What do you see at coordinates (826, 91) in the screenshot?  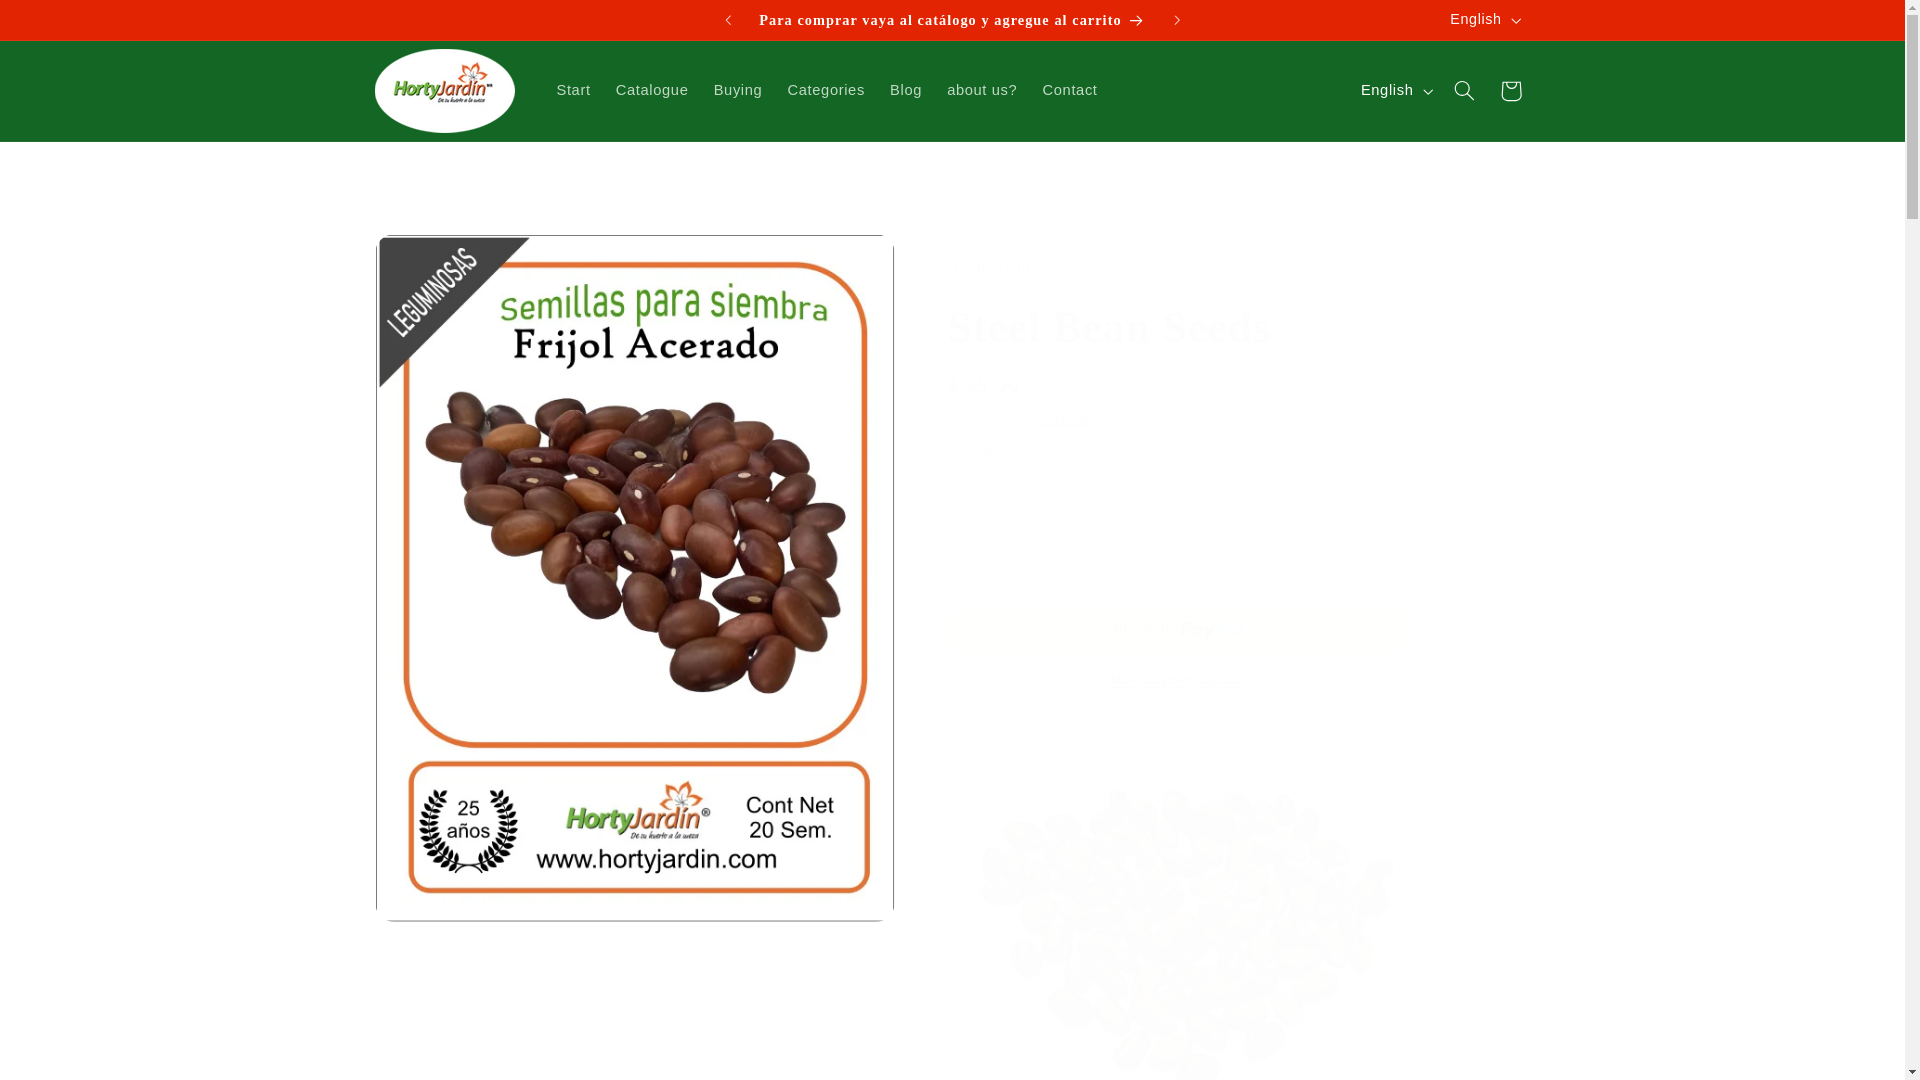 I see `Categories` at bounding box center [826, 91].